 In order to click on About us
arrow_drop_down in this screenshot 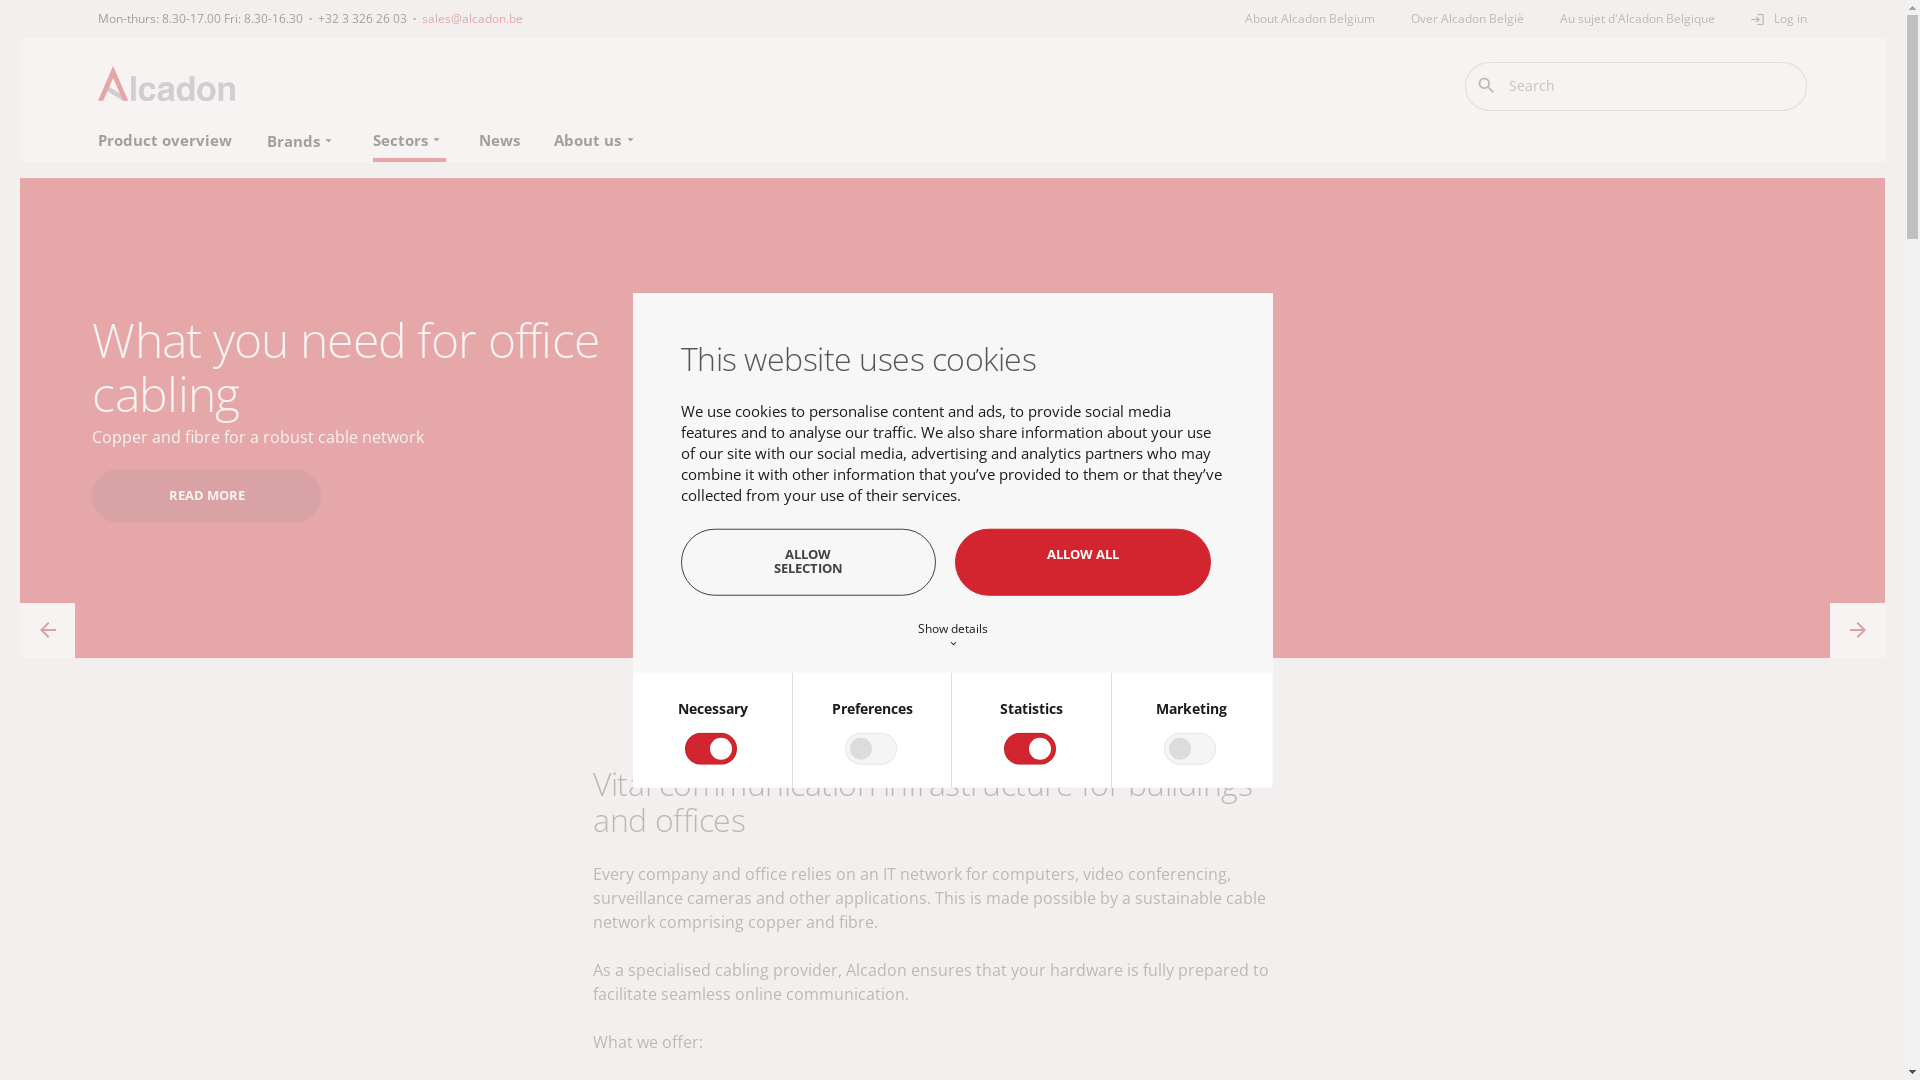, I will do `click(596, 140)`.